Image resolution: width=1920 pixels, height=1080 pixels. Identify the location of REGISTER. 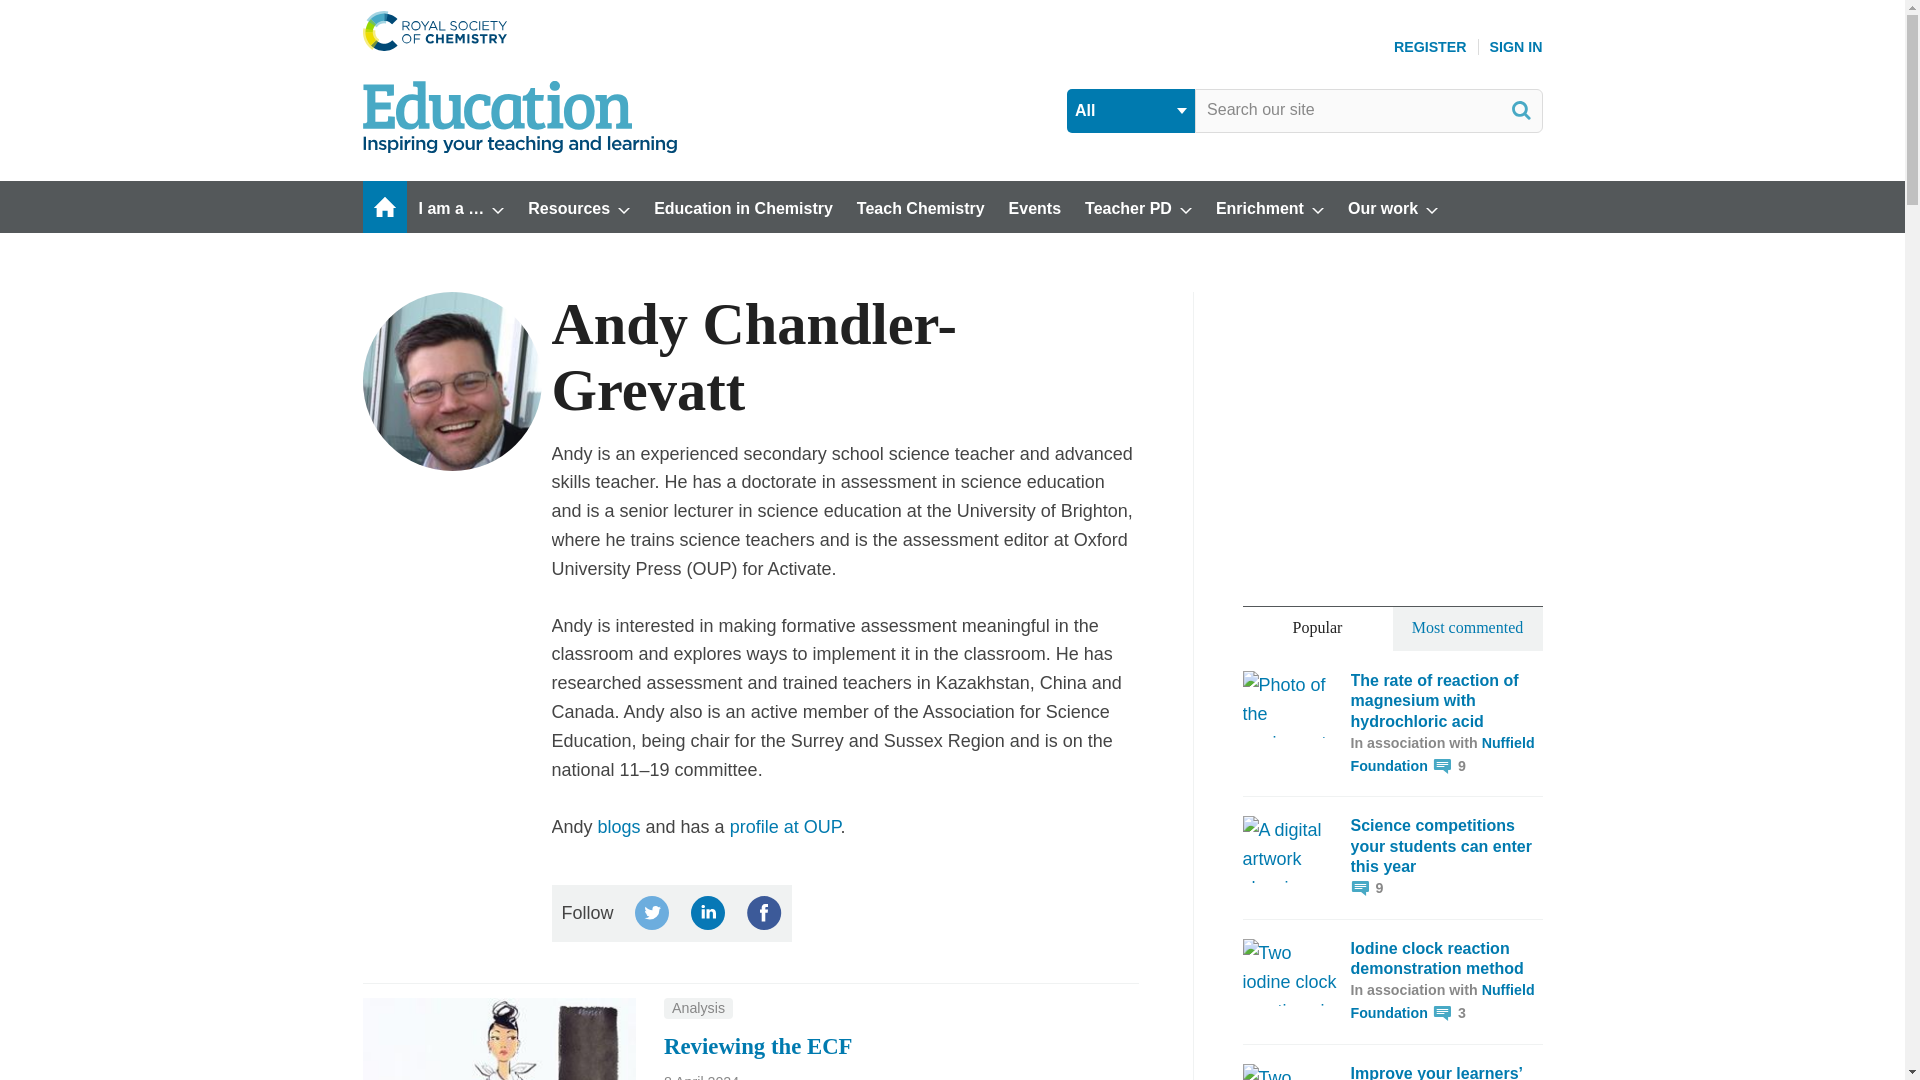
(1430, 46).